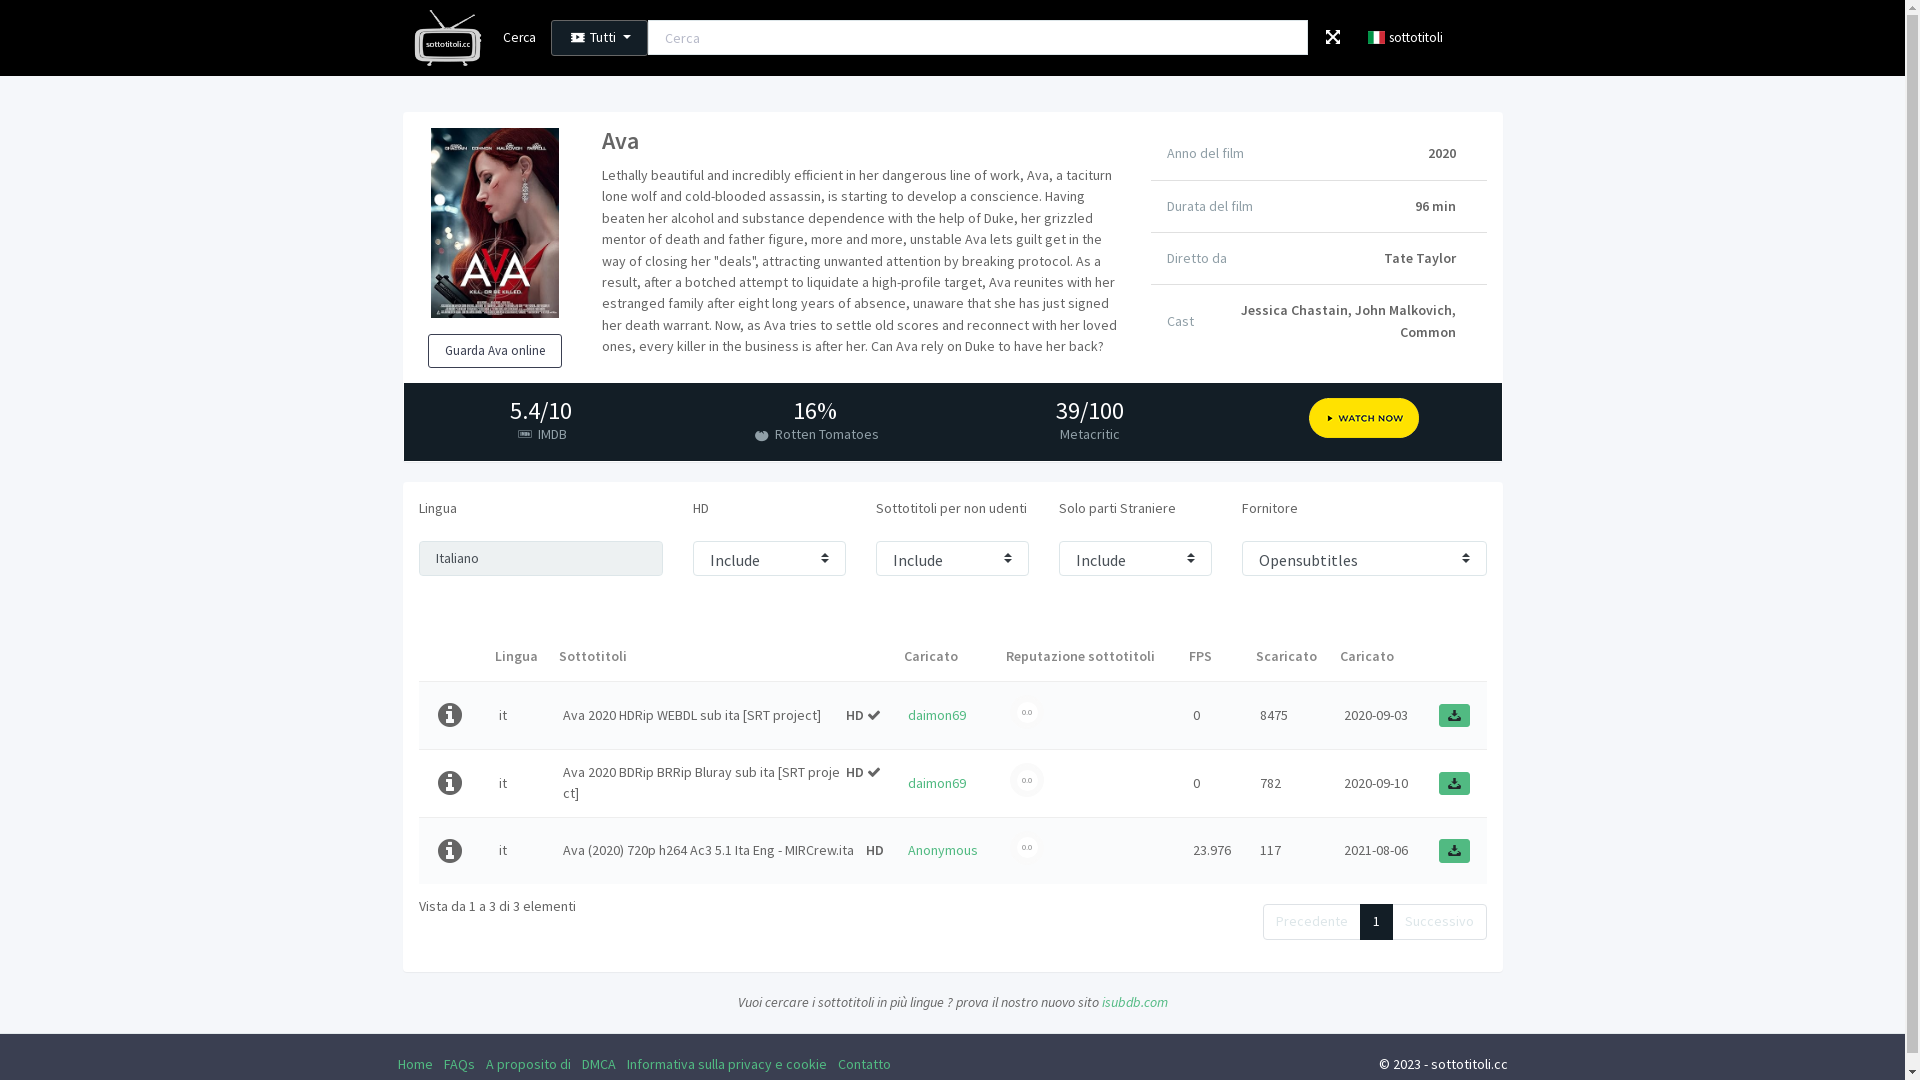  I want to click on daimon69, so click(937, 715).